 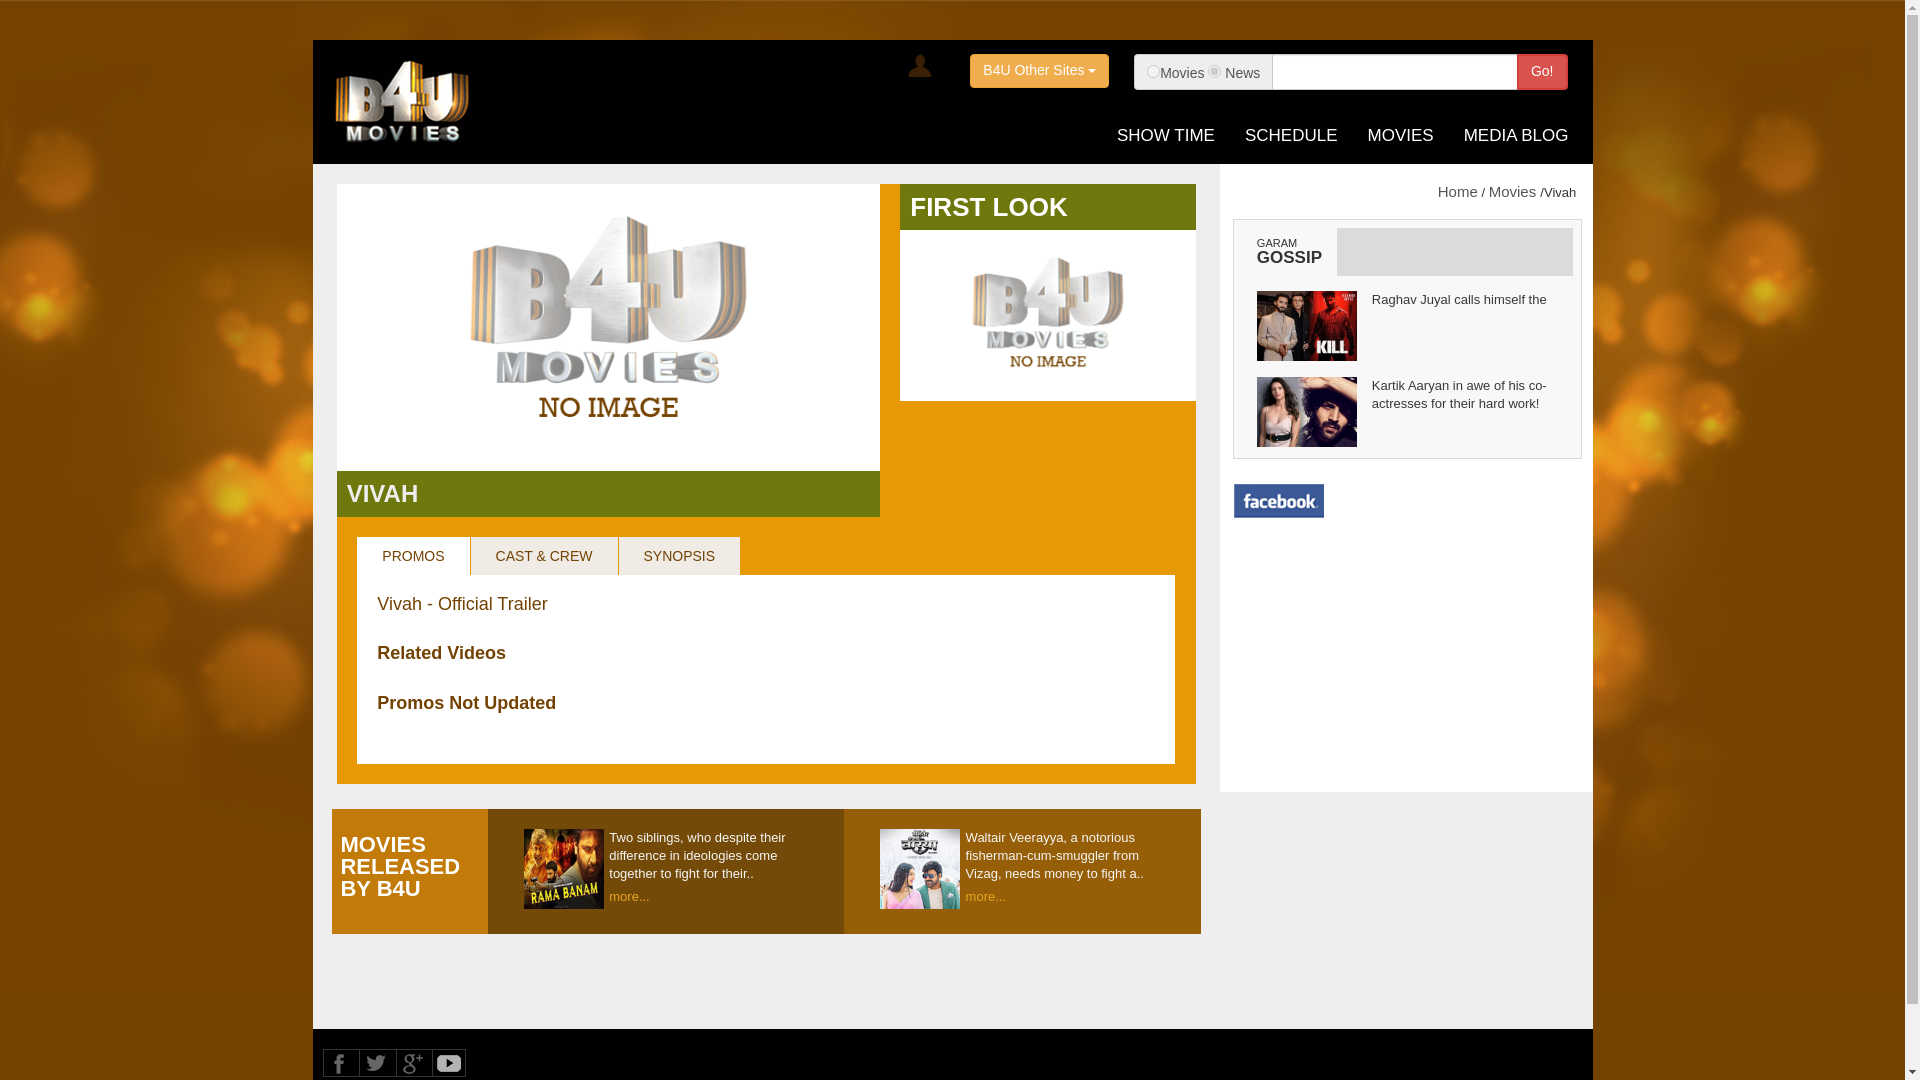 What do you see at coordinates (1458, 190) in the screenshot?
I see `Home` at bounding box center [1458, 190].